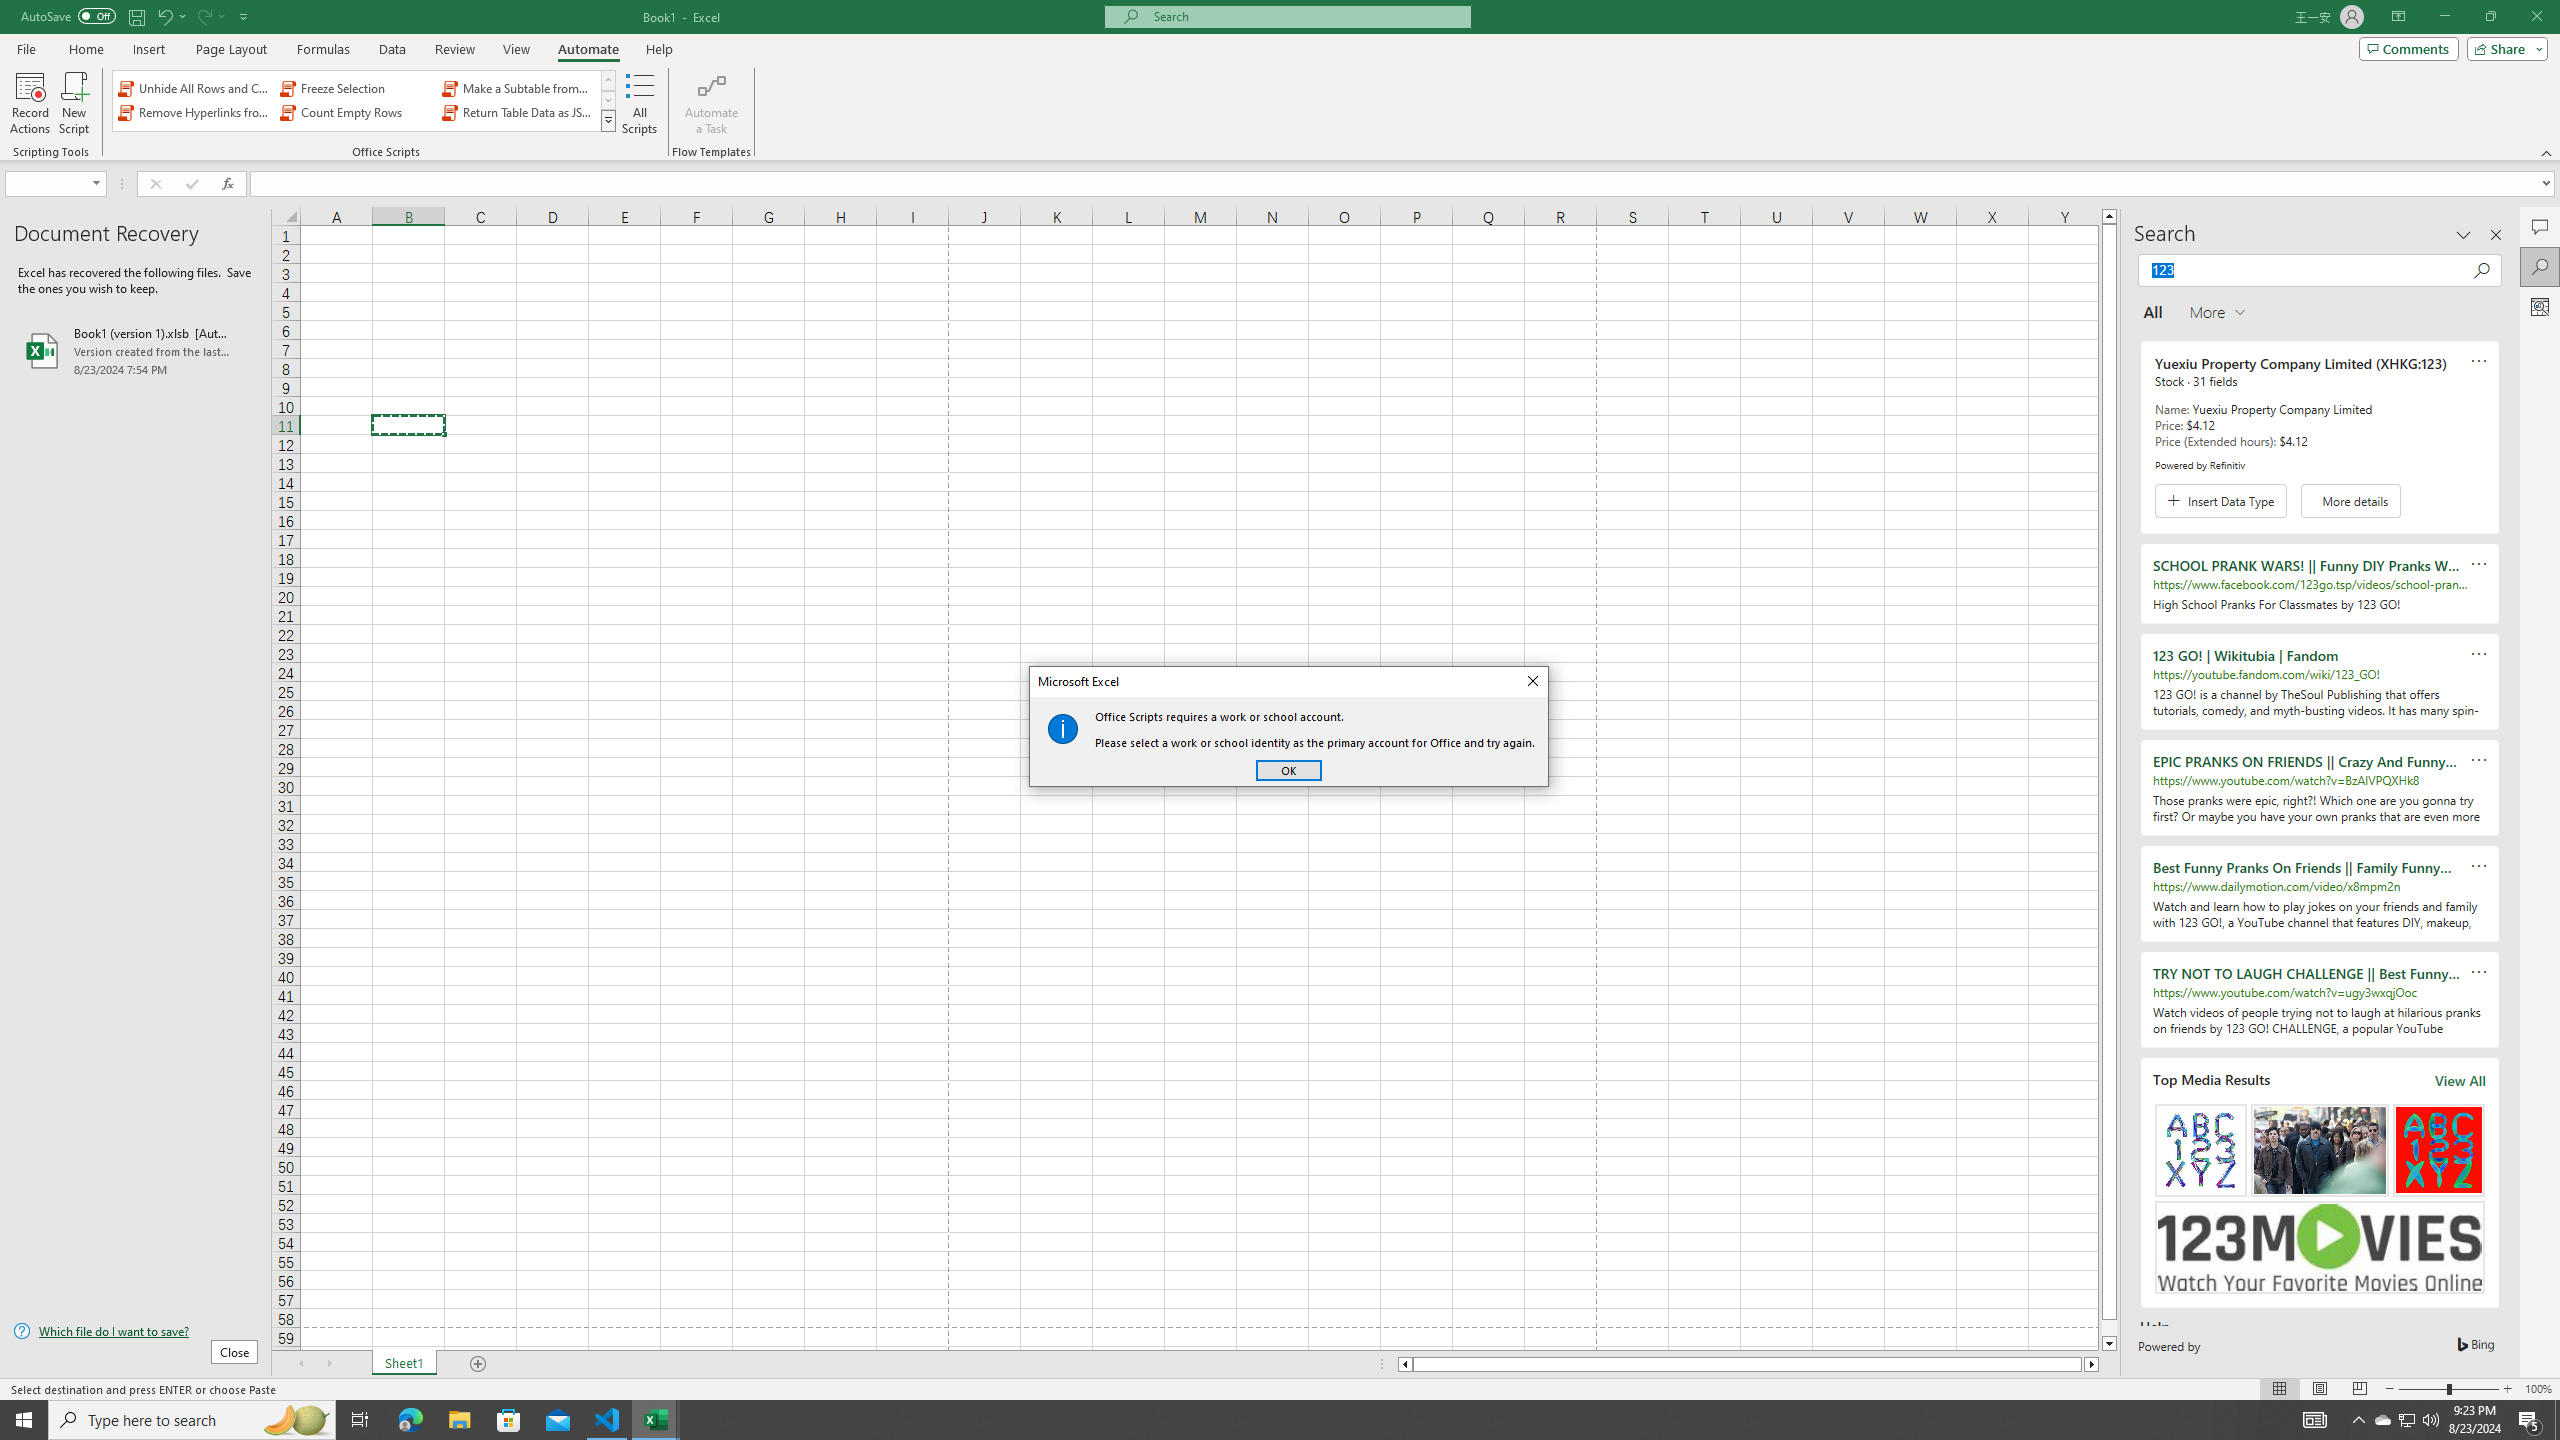  What do you see at coordinates (459, 1420) in the screenshot?
I see `File Explorer` at bounding box center [459, 1420].